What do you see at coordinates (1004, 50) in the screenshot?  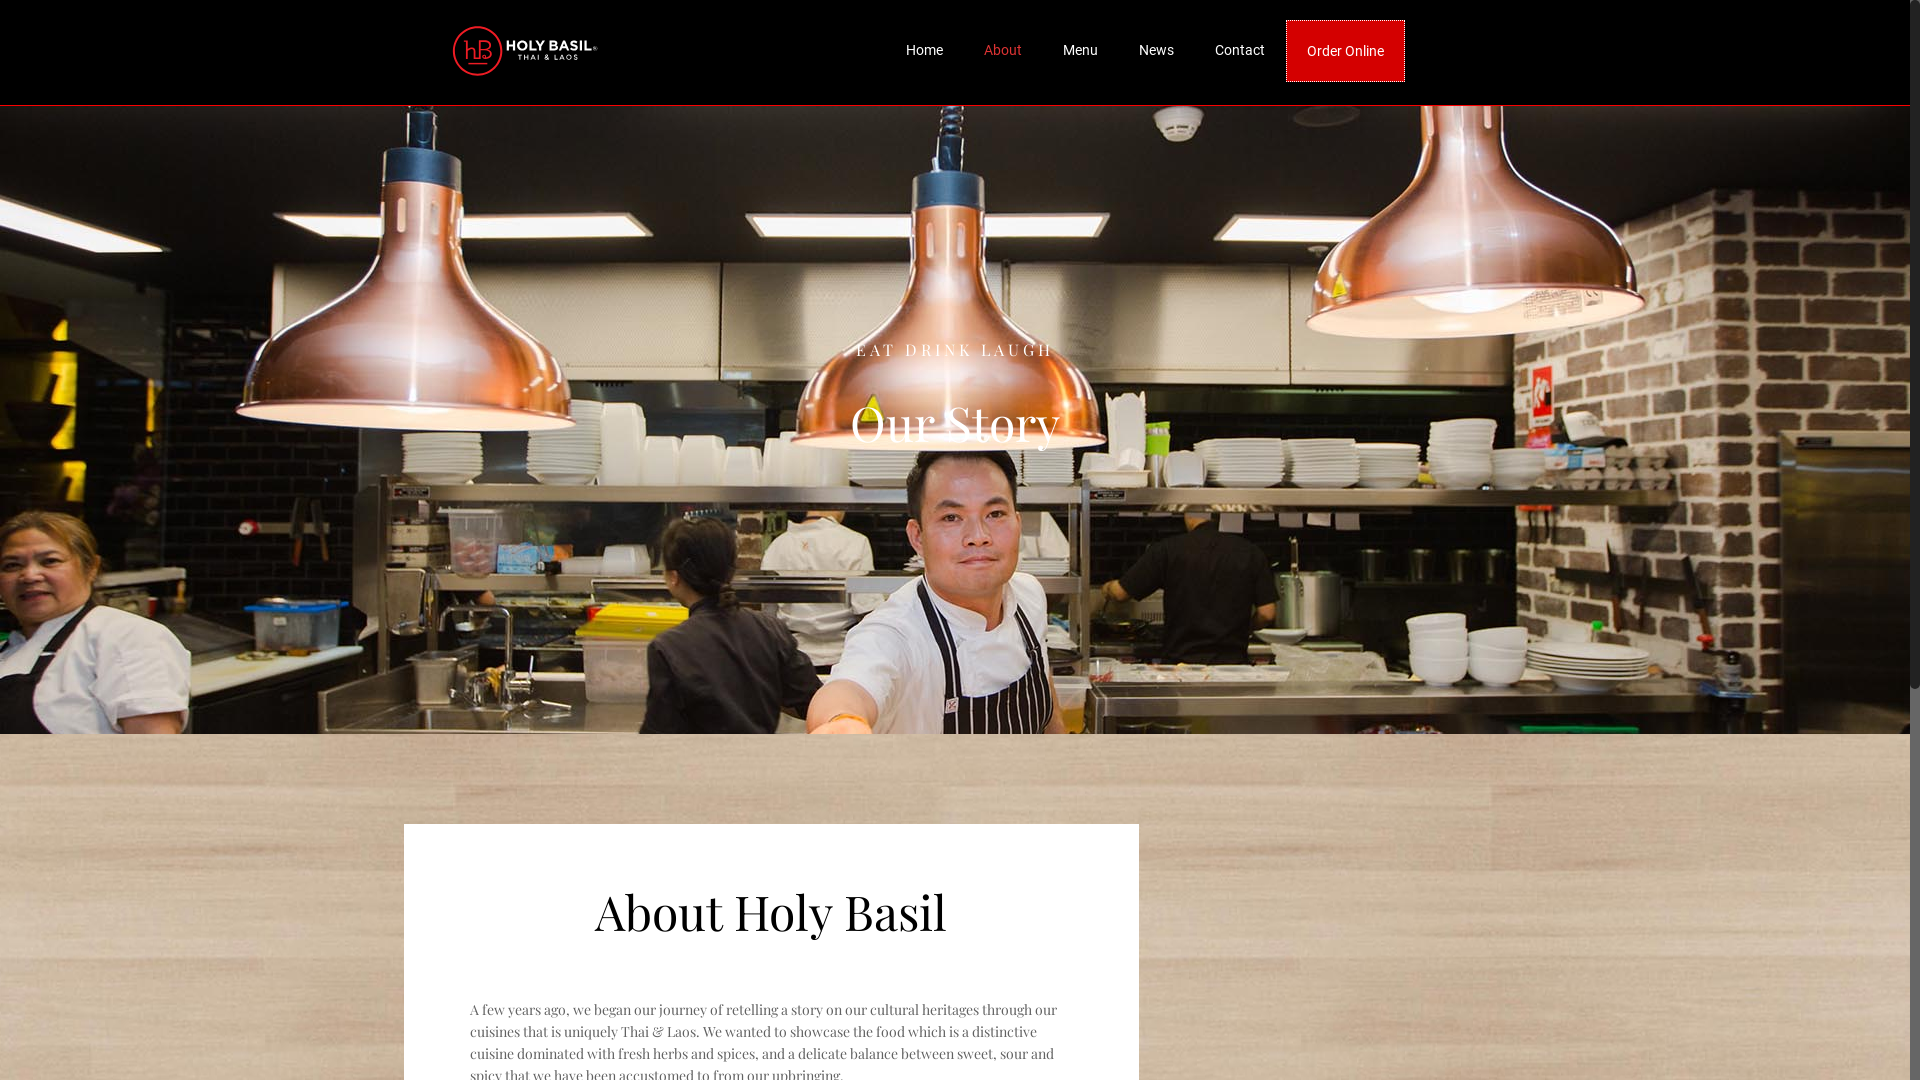 I see `About` at bounding box center [1004, 50].